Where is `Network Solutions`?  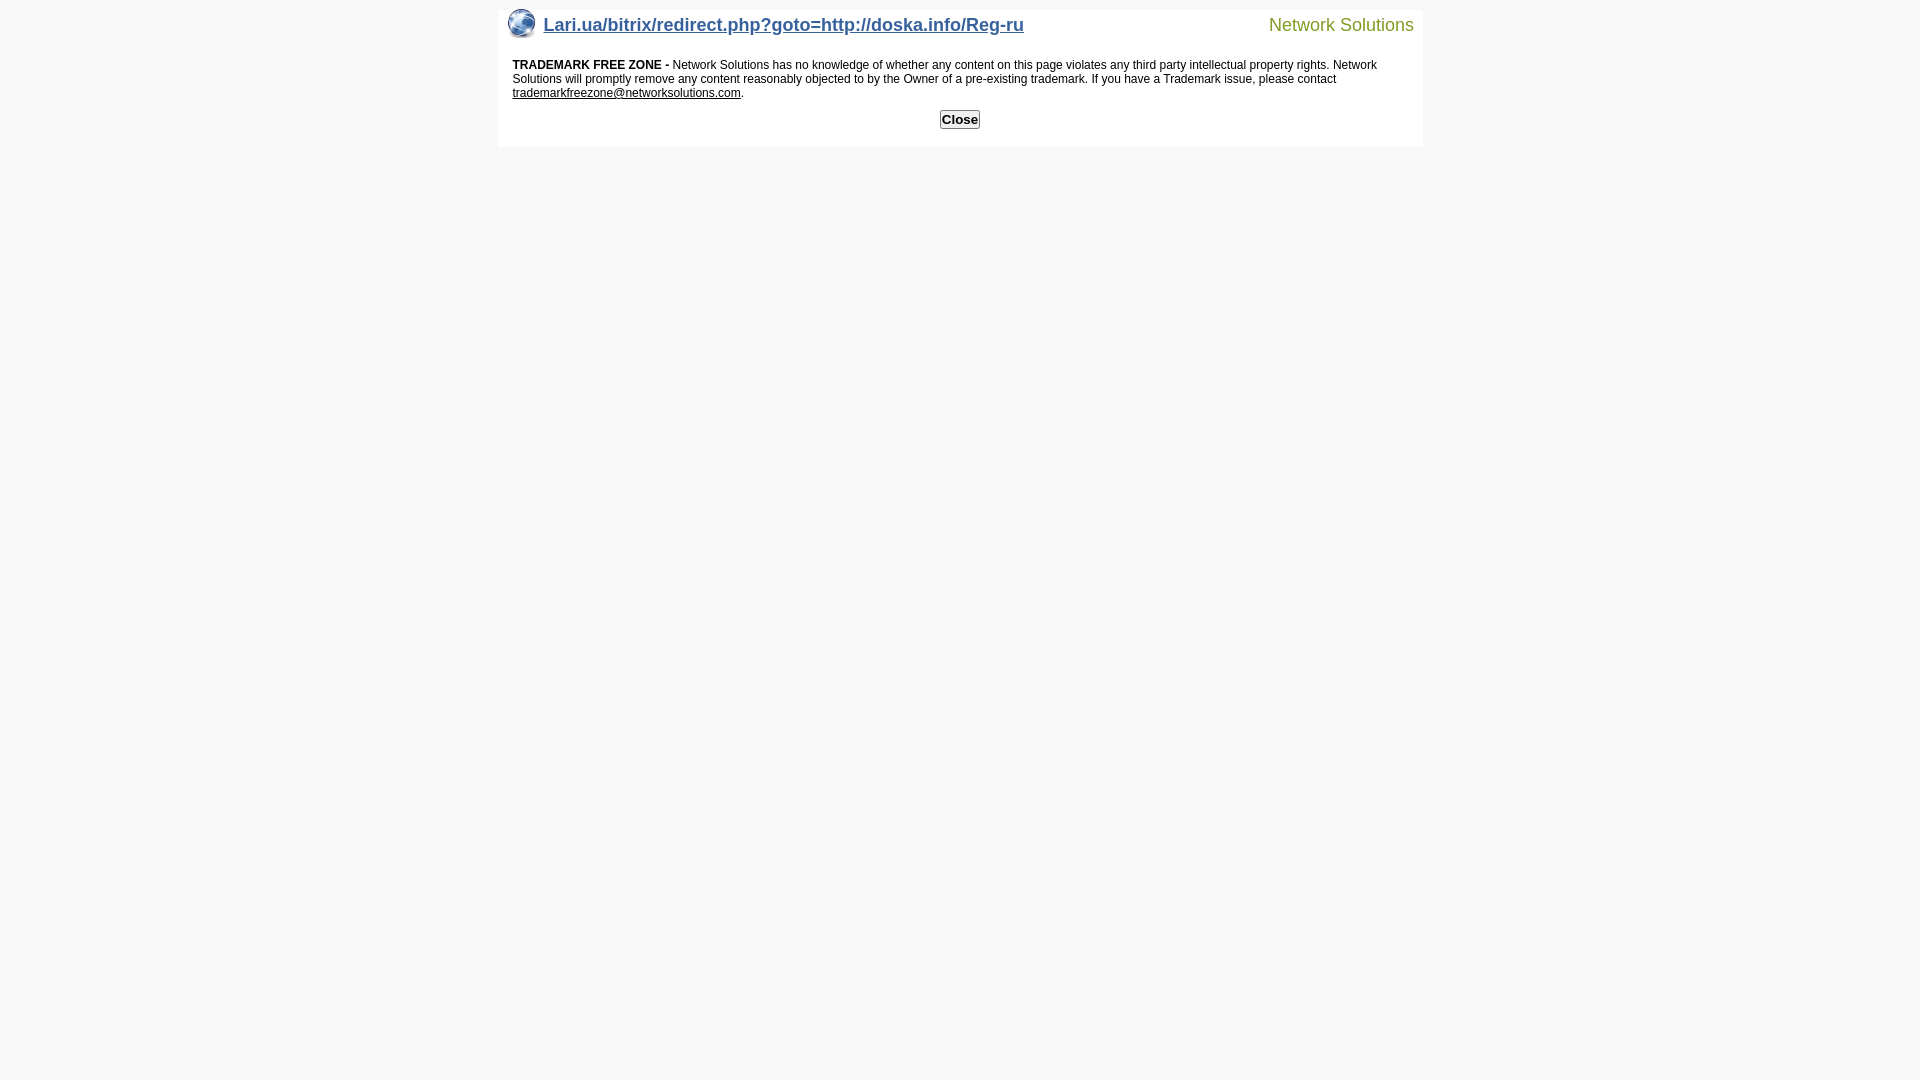
Network Solutions is located at coordinates (1329, 24).